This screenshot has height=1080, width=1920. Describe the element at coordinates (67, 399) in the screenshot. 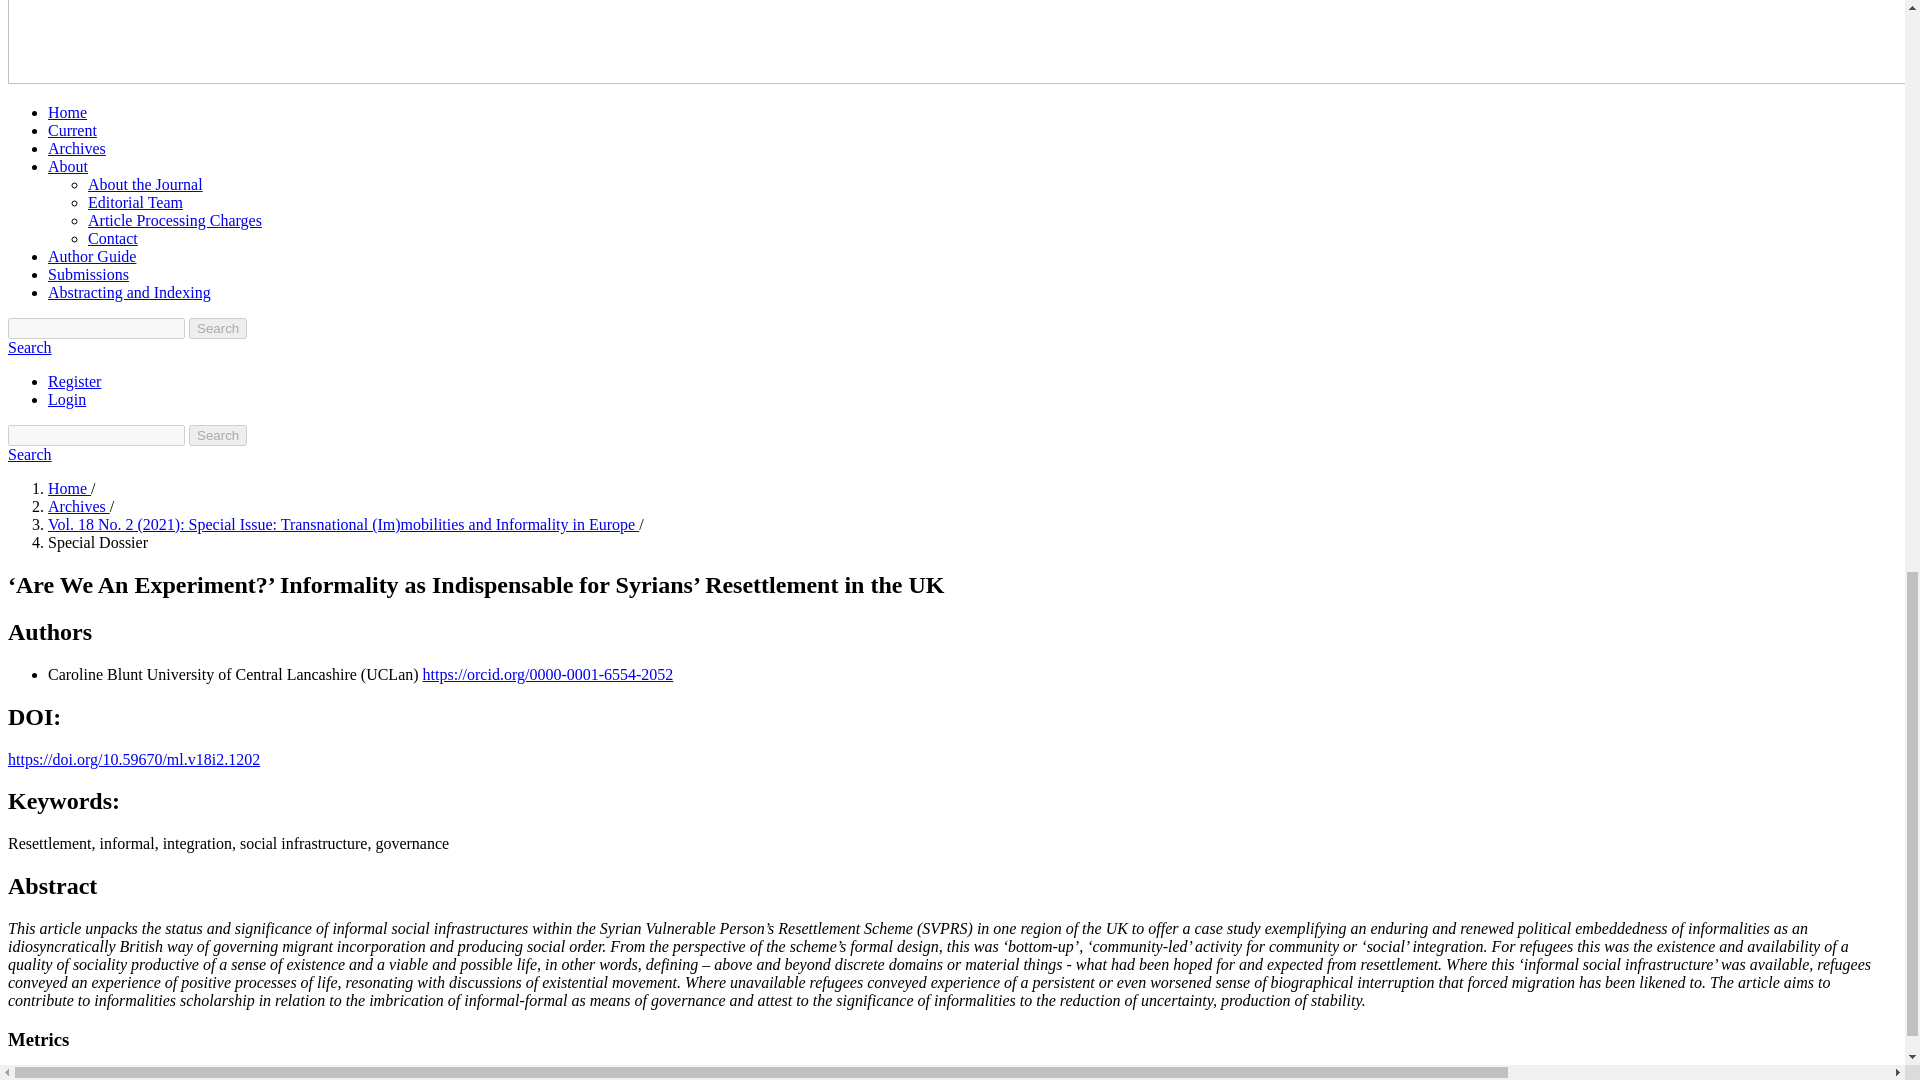

I see `Login` at that location.